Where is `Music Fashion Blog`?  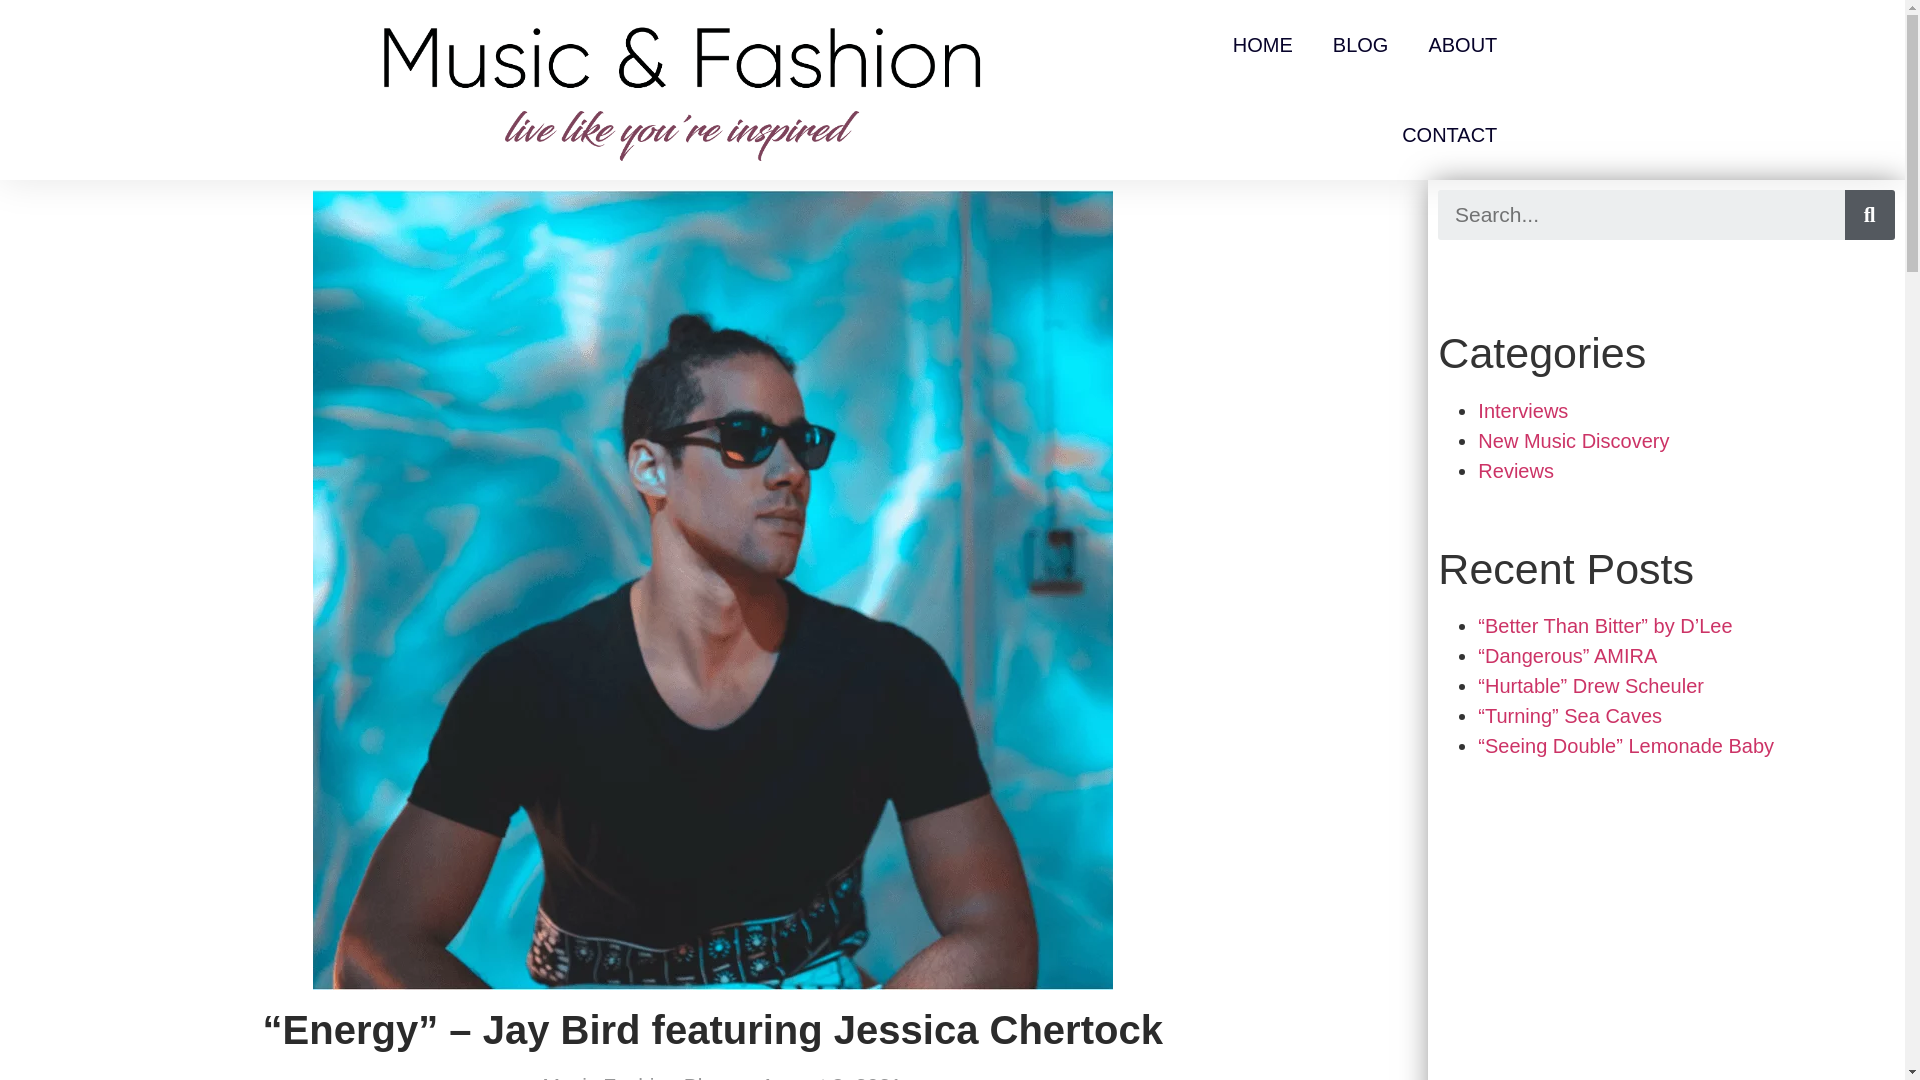 Music Fashion Blog is located at coordinates (624, 1075).